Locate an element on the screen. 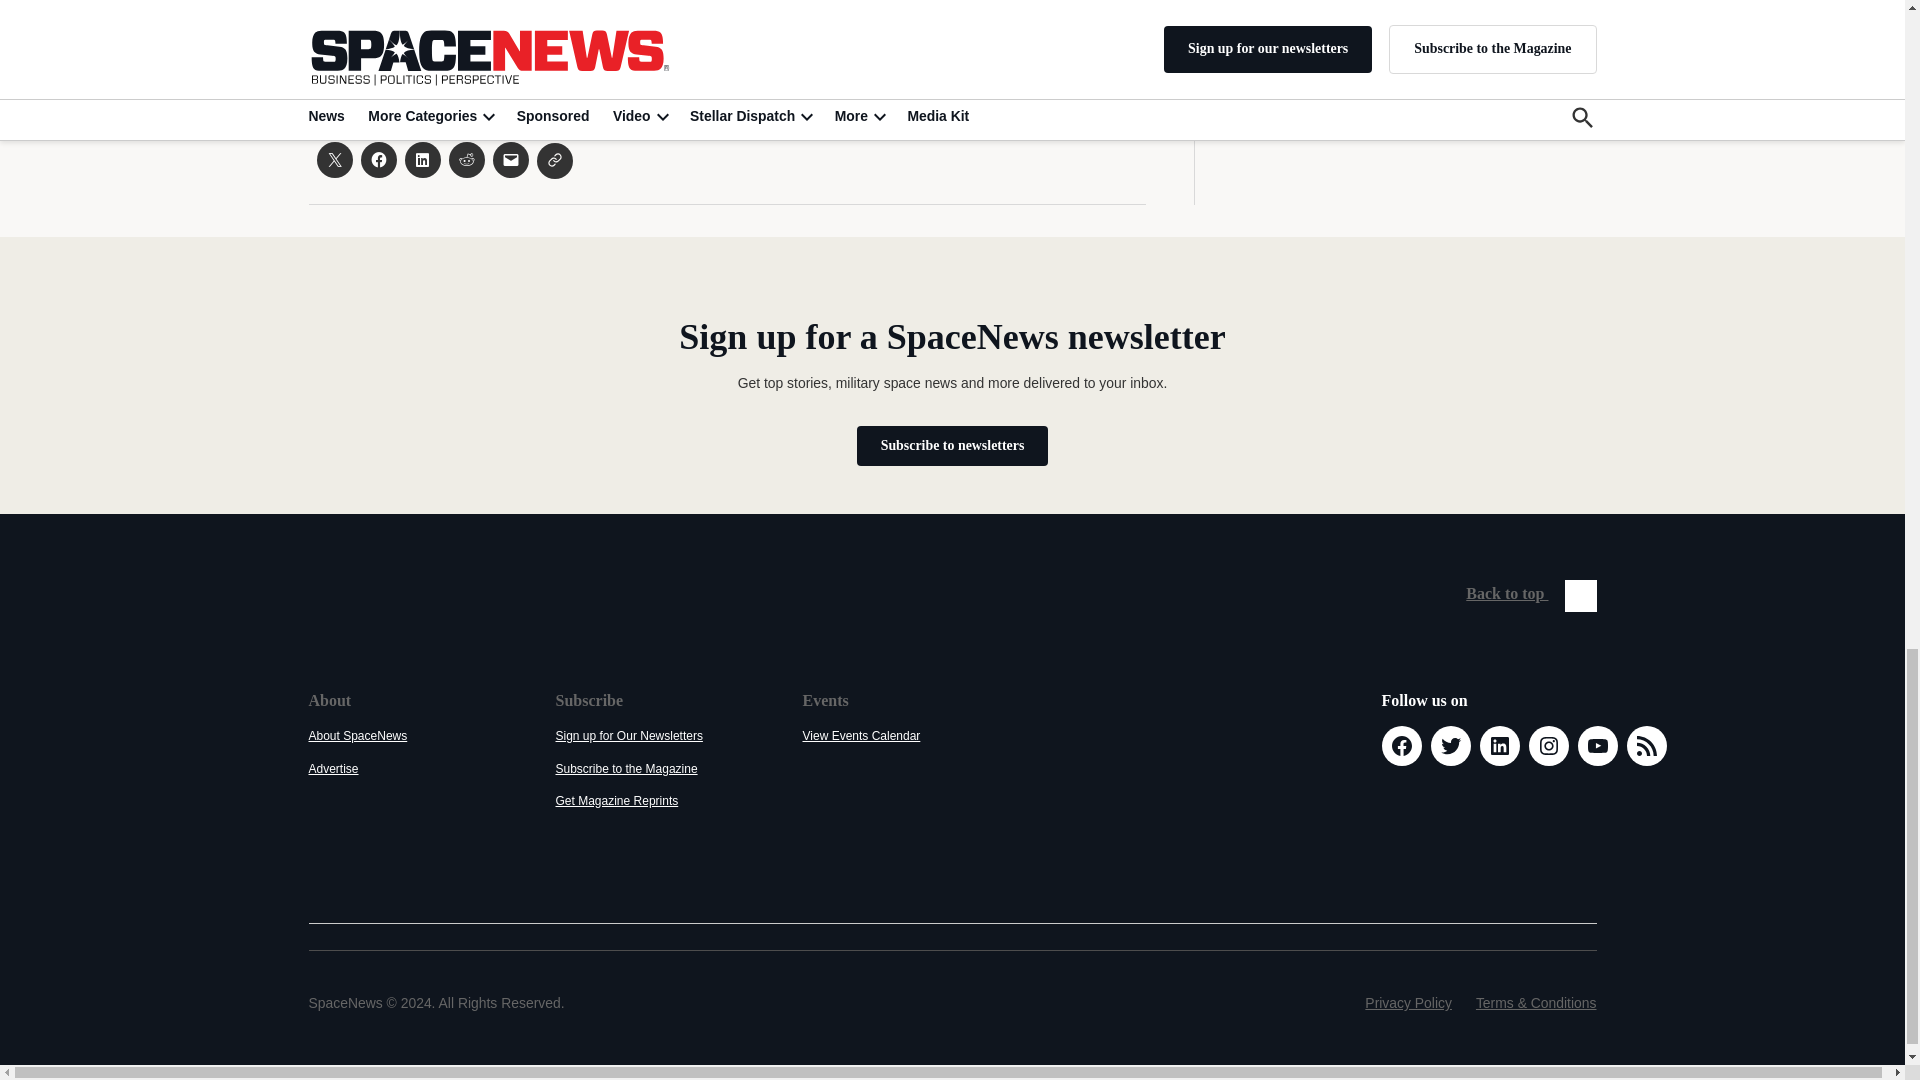 This screenshot has width=1920, height=1080. Click to share on X is located at coordinates (334, 160).